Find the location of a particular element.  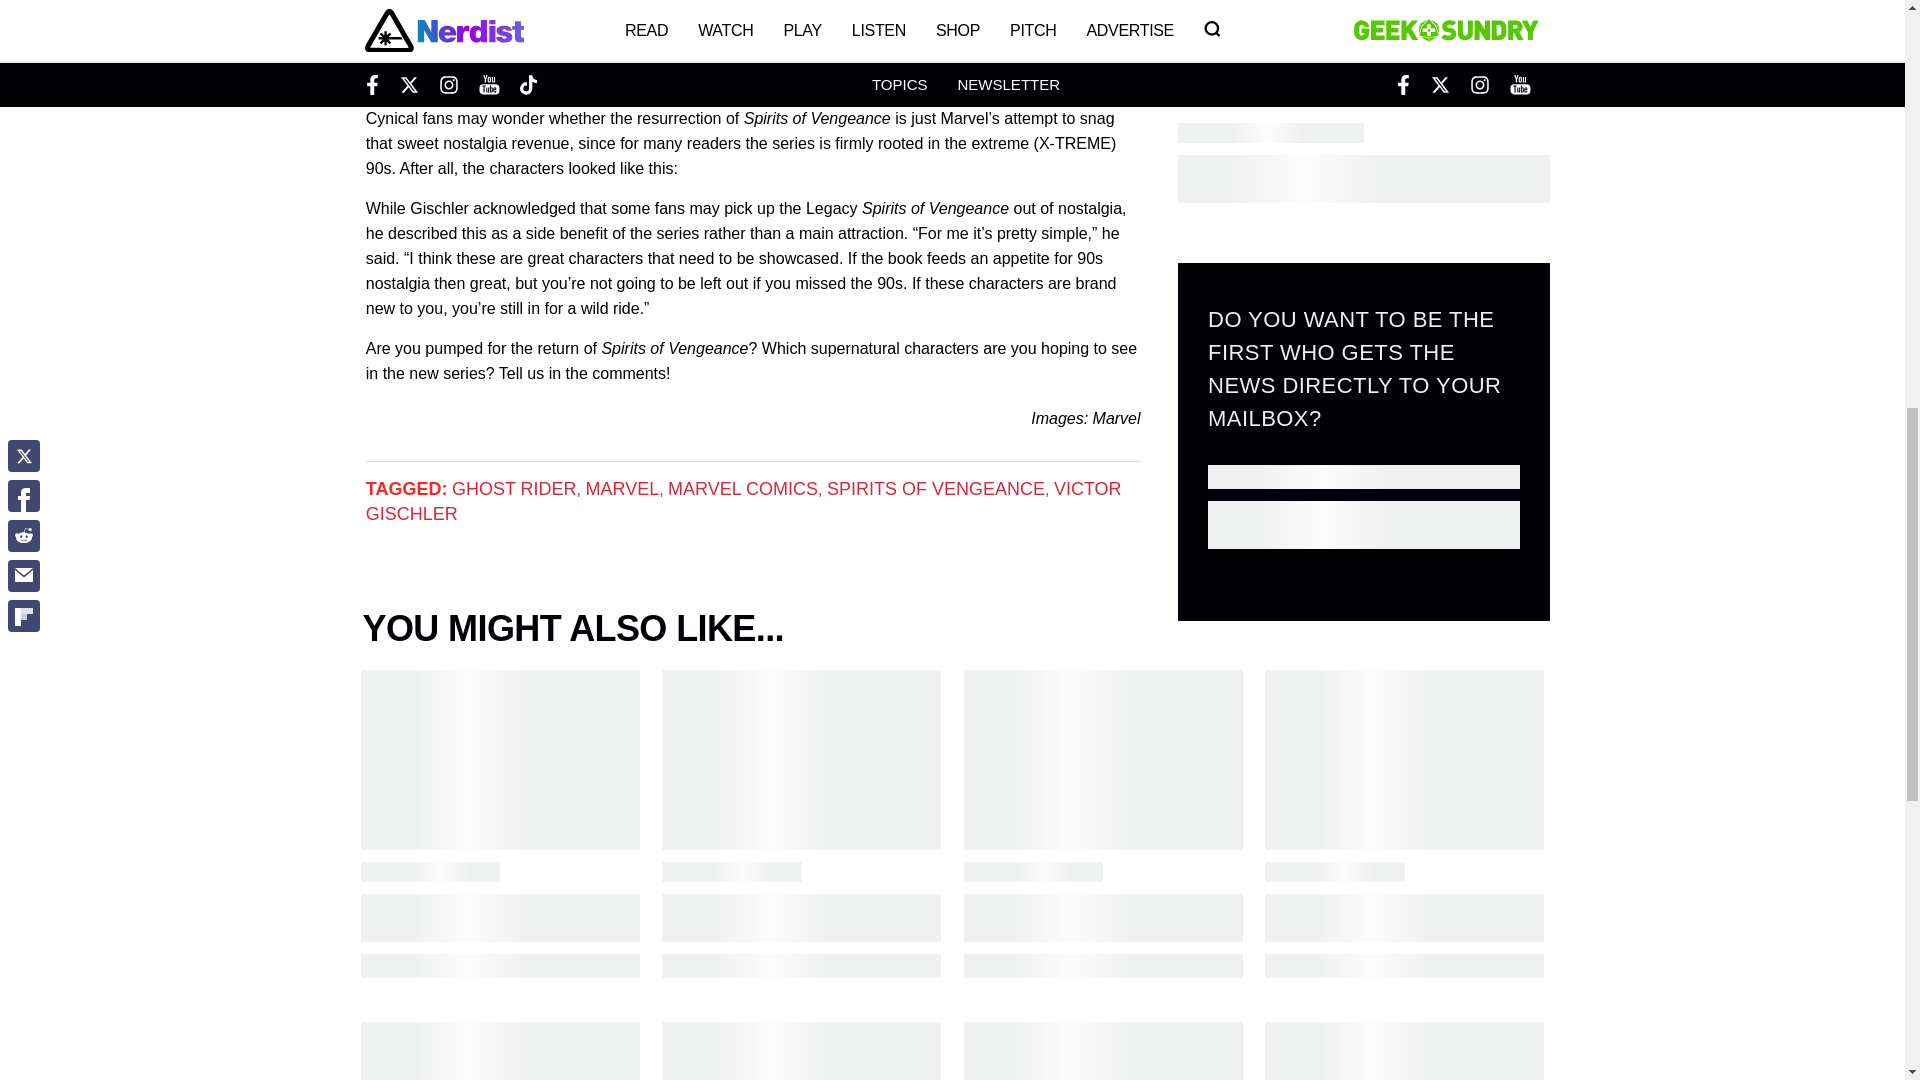

SPIRITS OF VENGEANCE is located at coordinates (936, 488).